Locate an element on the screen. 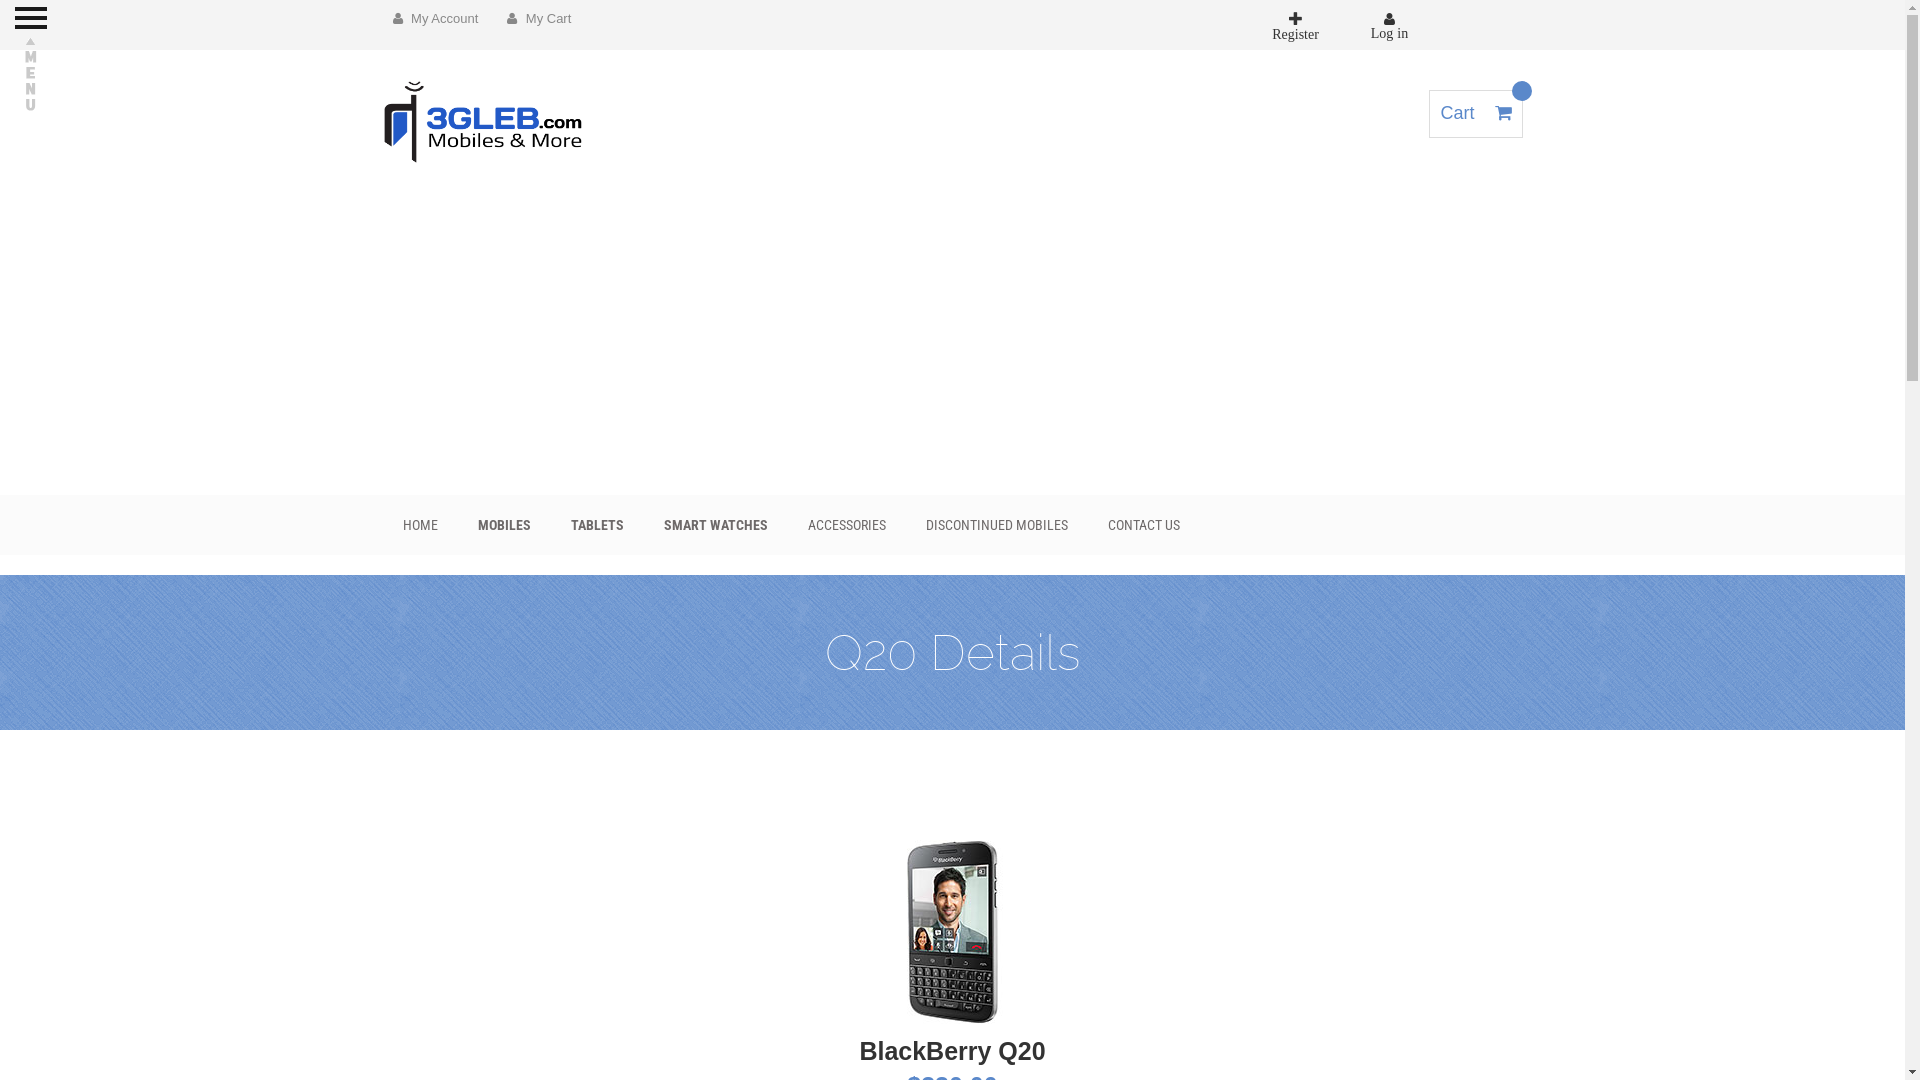  Log in is located at coordinates (1389, 26).